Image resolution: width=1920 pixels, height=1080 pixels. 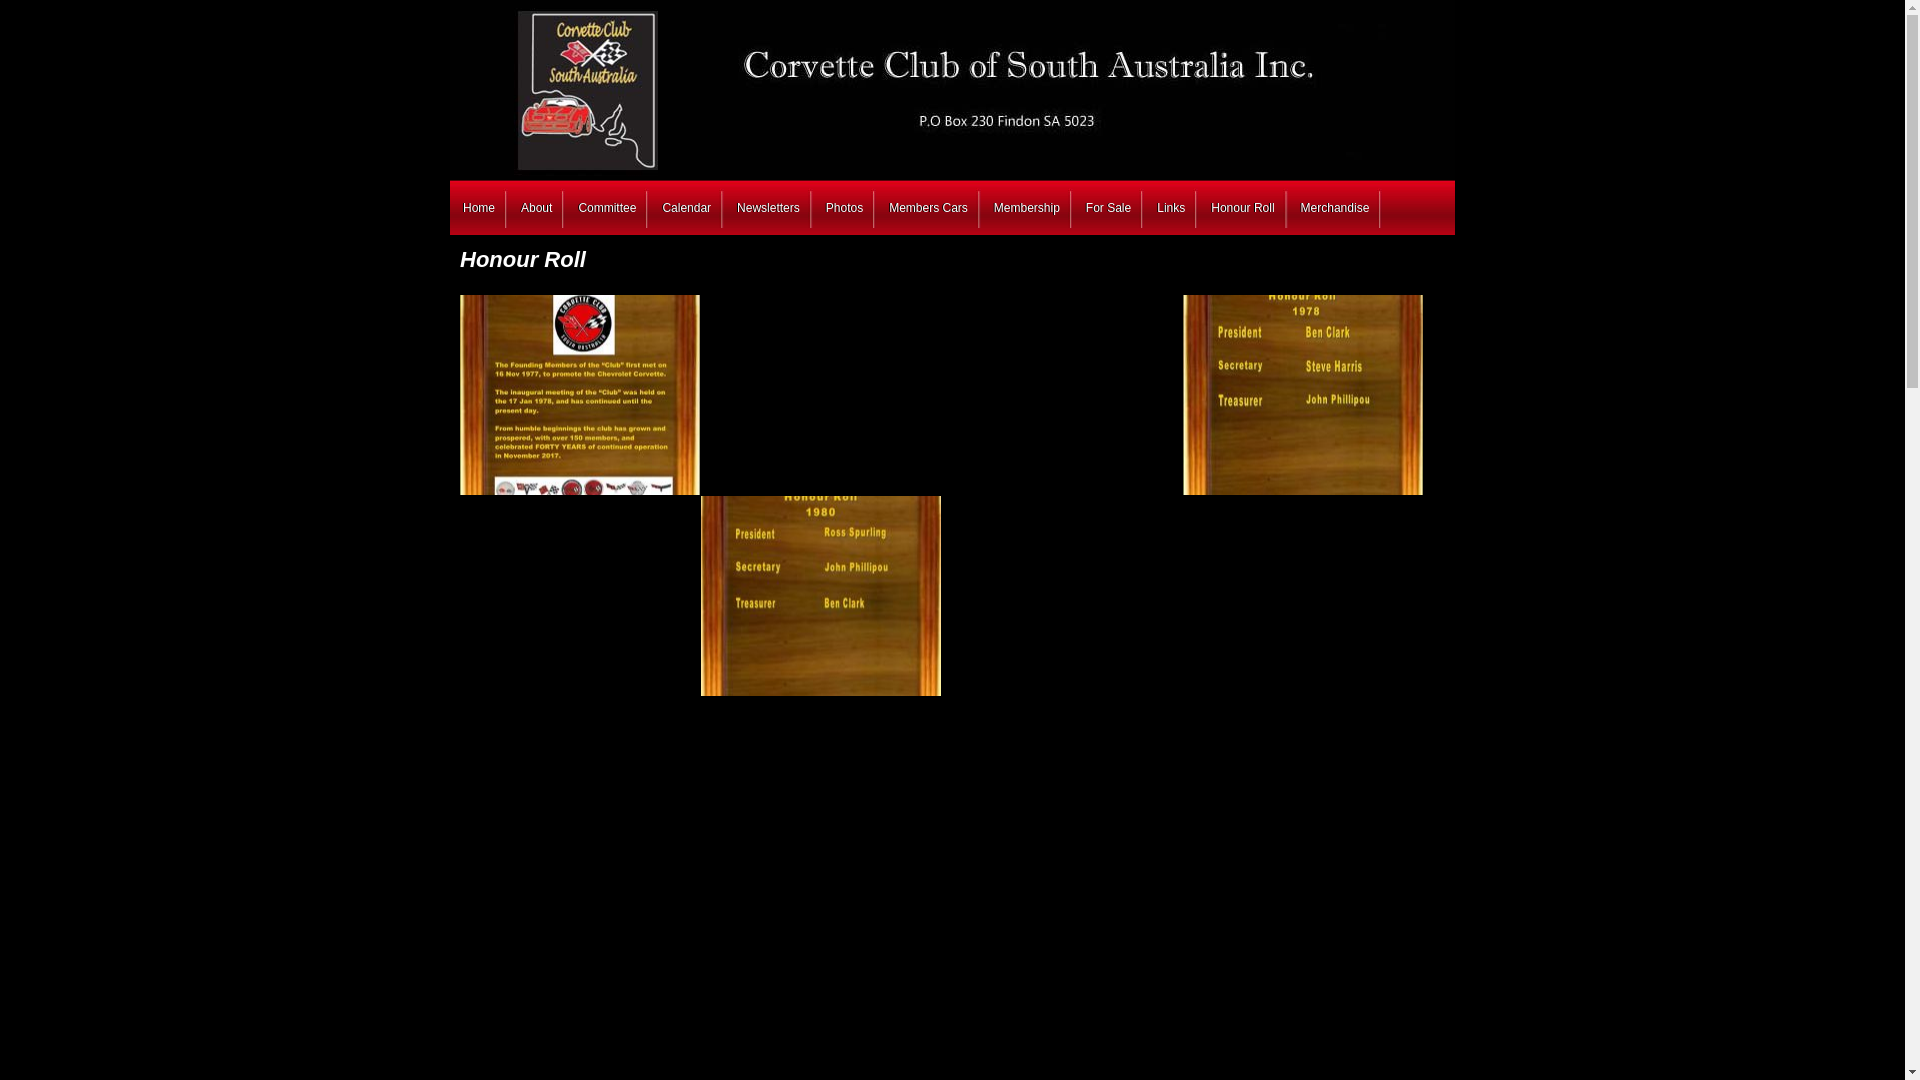 I want to click on You are viewing the image with filename 1986.jpg, so click(x=1303, y=797).